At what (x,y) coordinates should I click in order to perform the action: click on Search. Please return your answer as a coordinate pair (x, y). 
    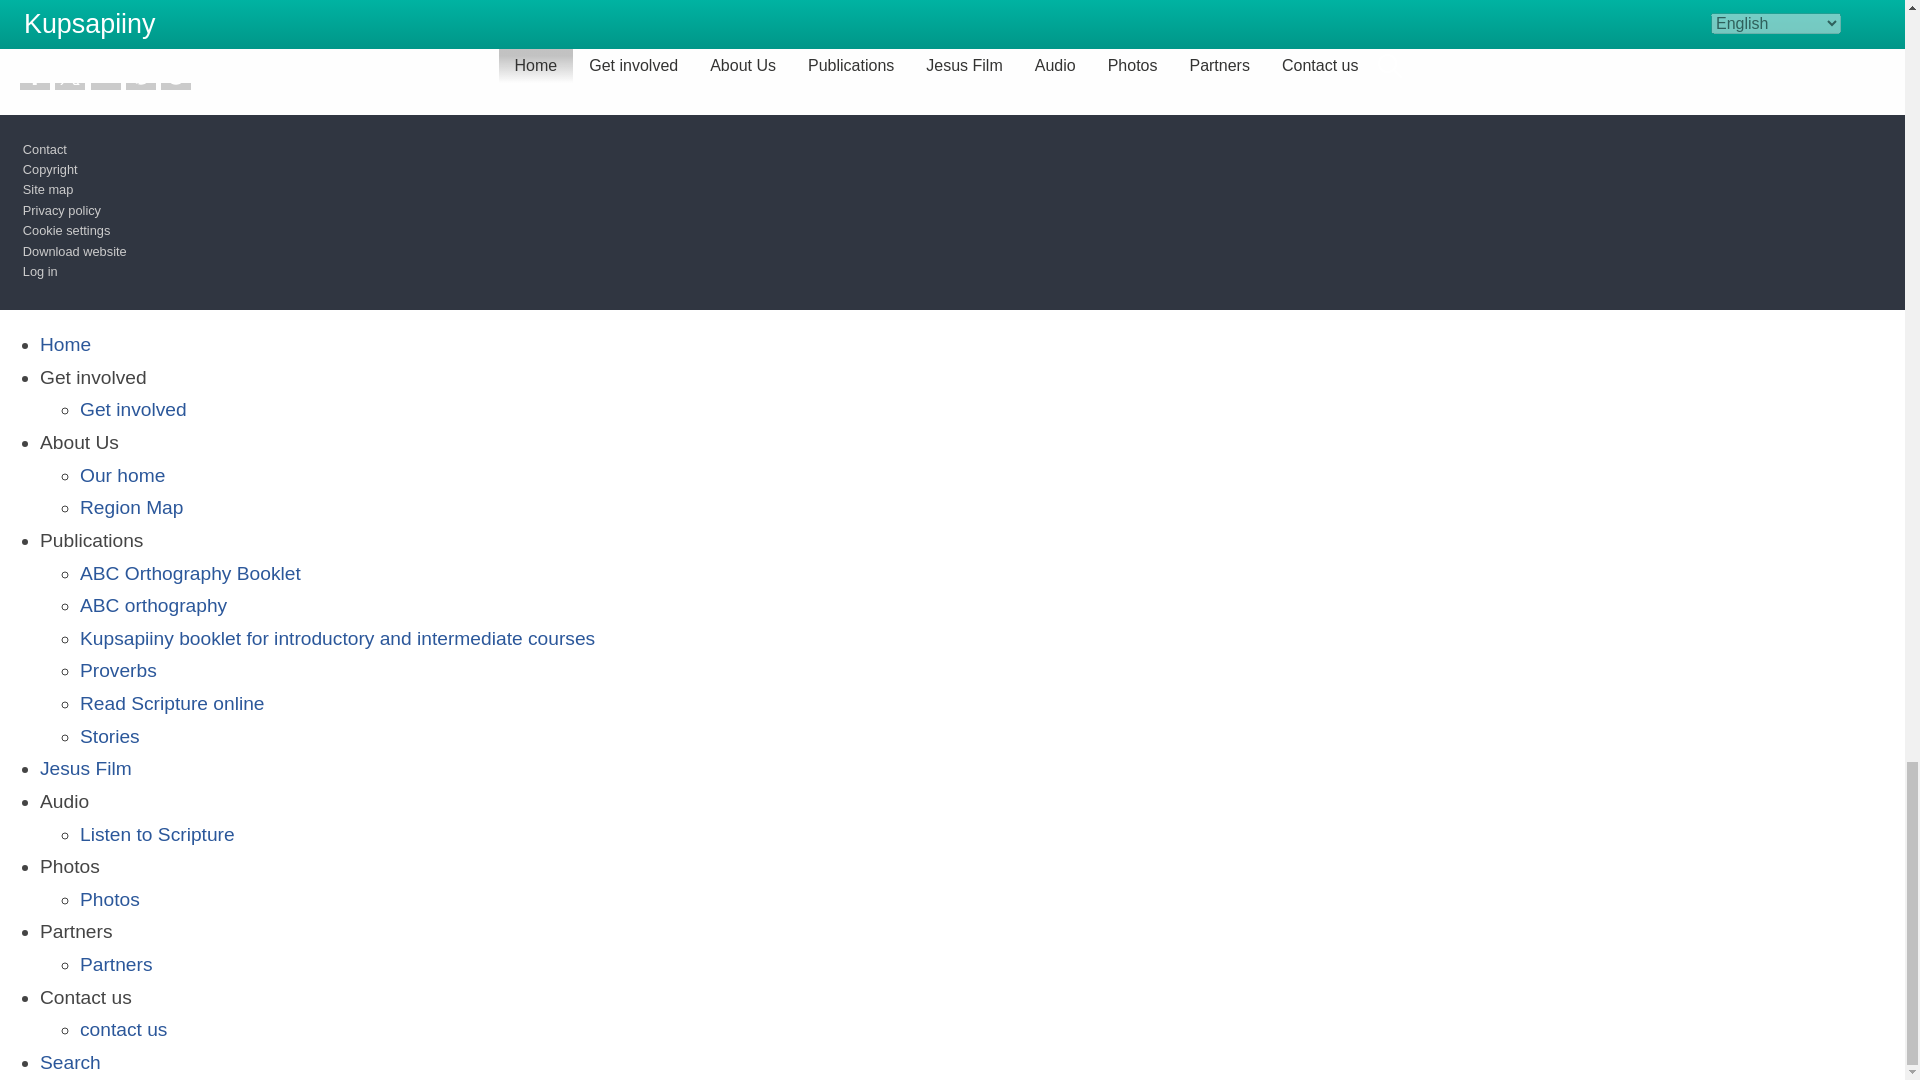
    Looking at the image, I should click on (70, 1062).